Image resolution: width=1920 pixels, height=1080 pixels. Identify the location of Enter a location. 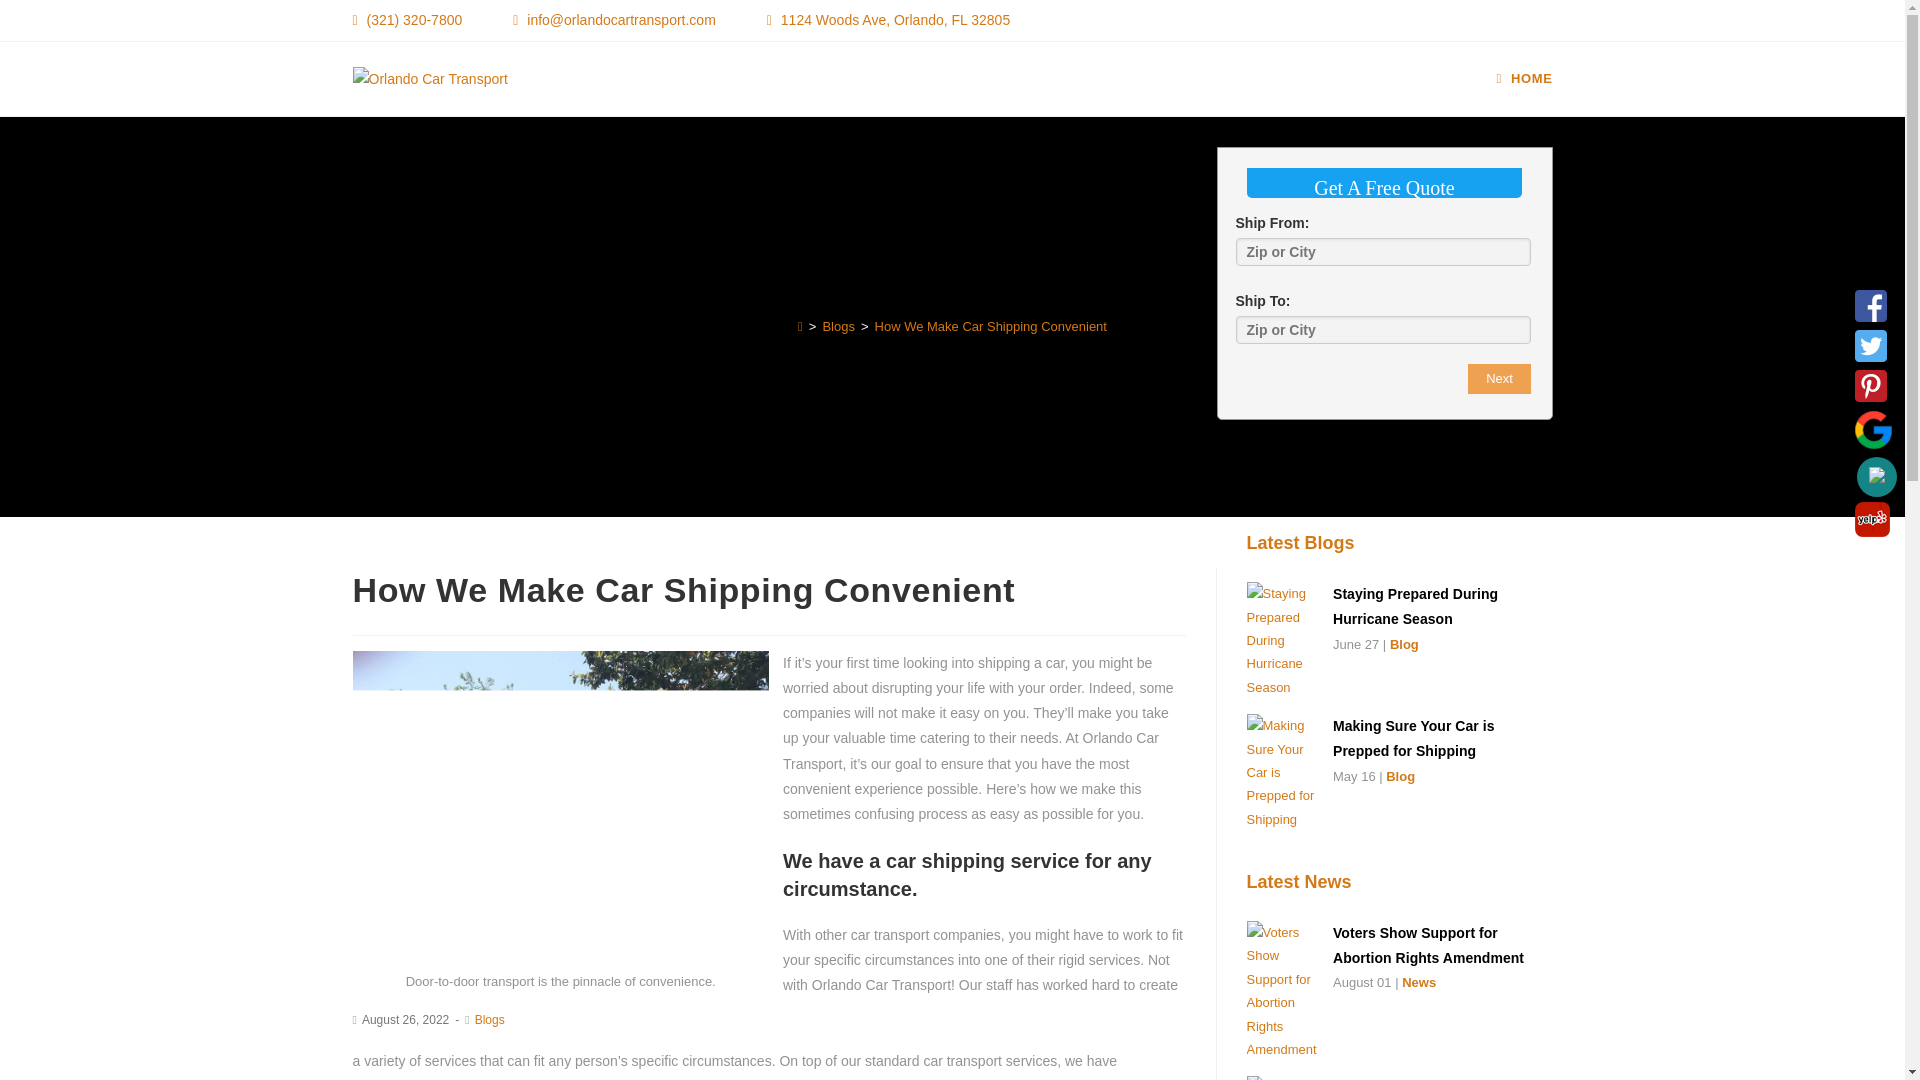
(1383, 251).